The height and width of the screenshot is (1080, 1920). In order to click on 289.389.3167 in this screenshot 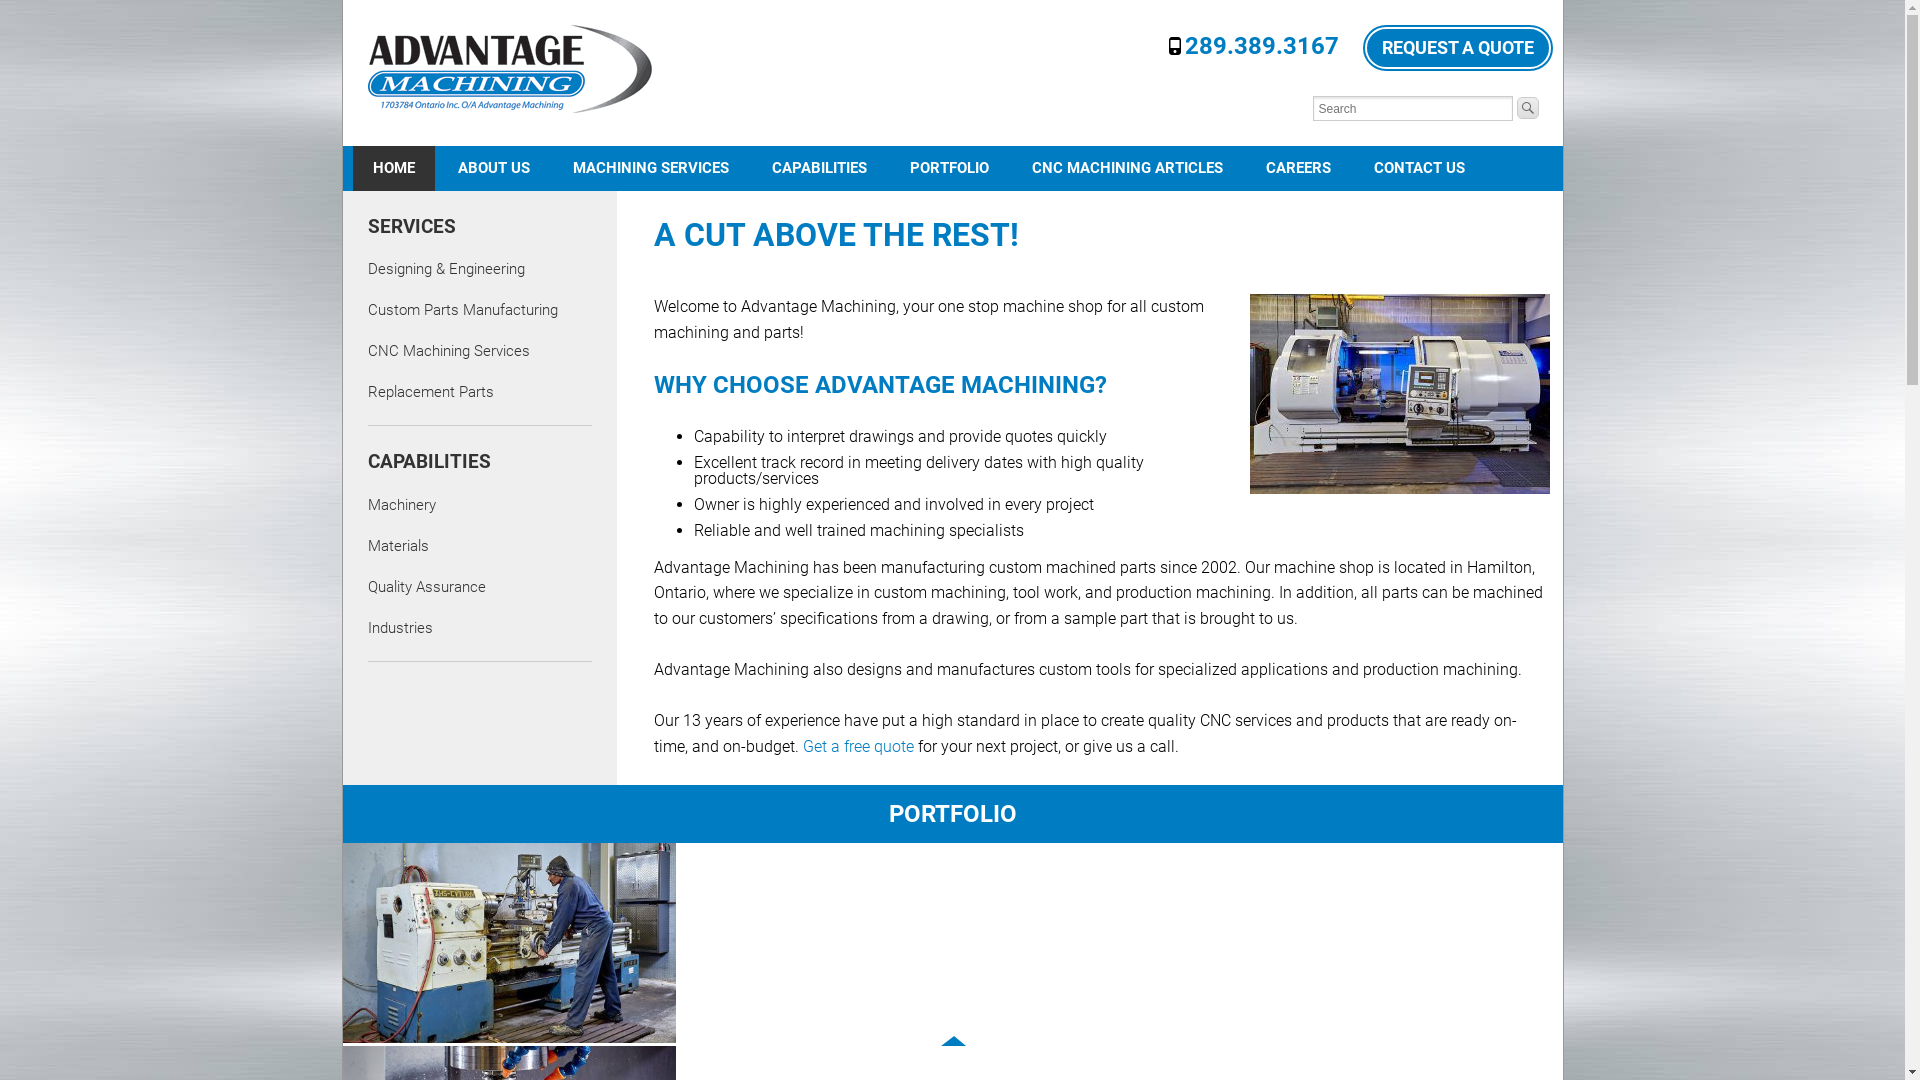, I will do `click(1261, 46)`.